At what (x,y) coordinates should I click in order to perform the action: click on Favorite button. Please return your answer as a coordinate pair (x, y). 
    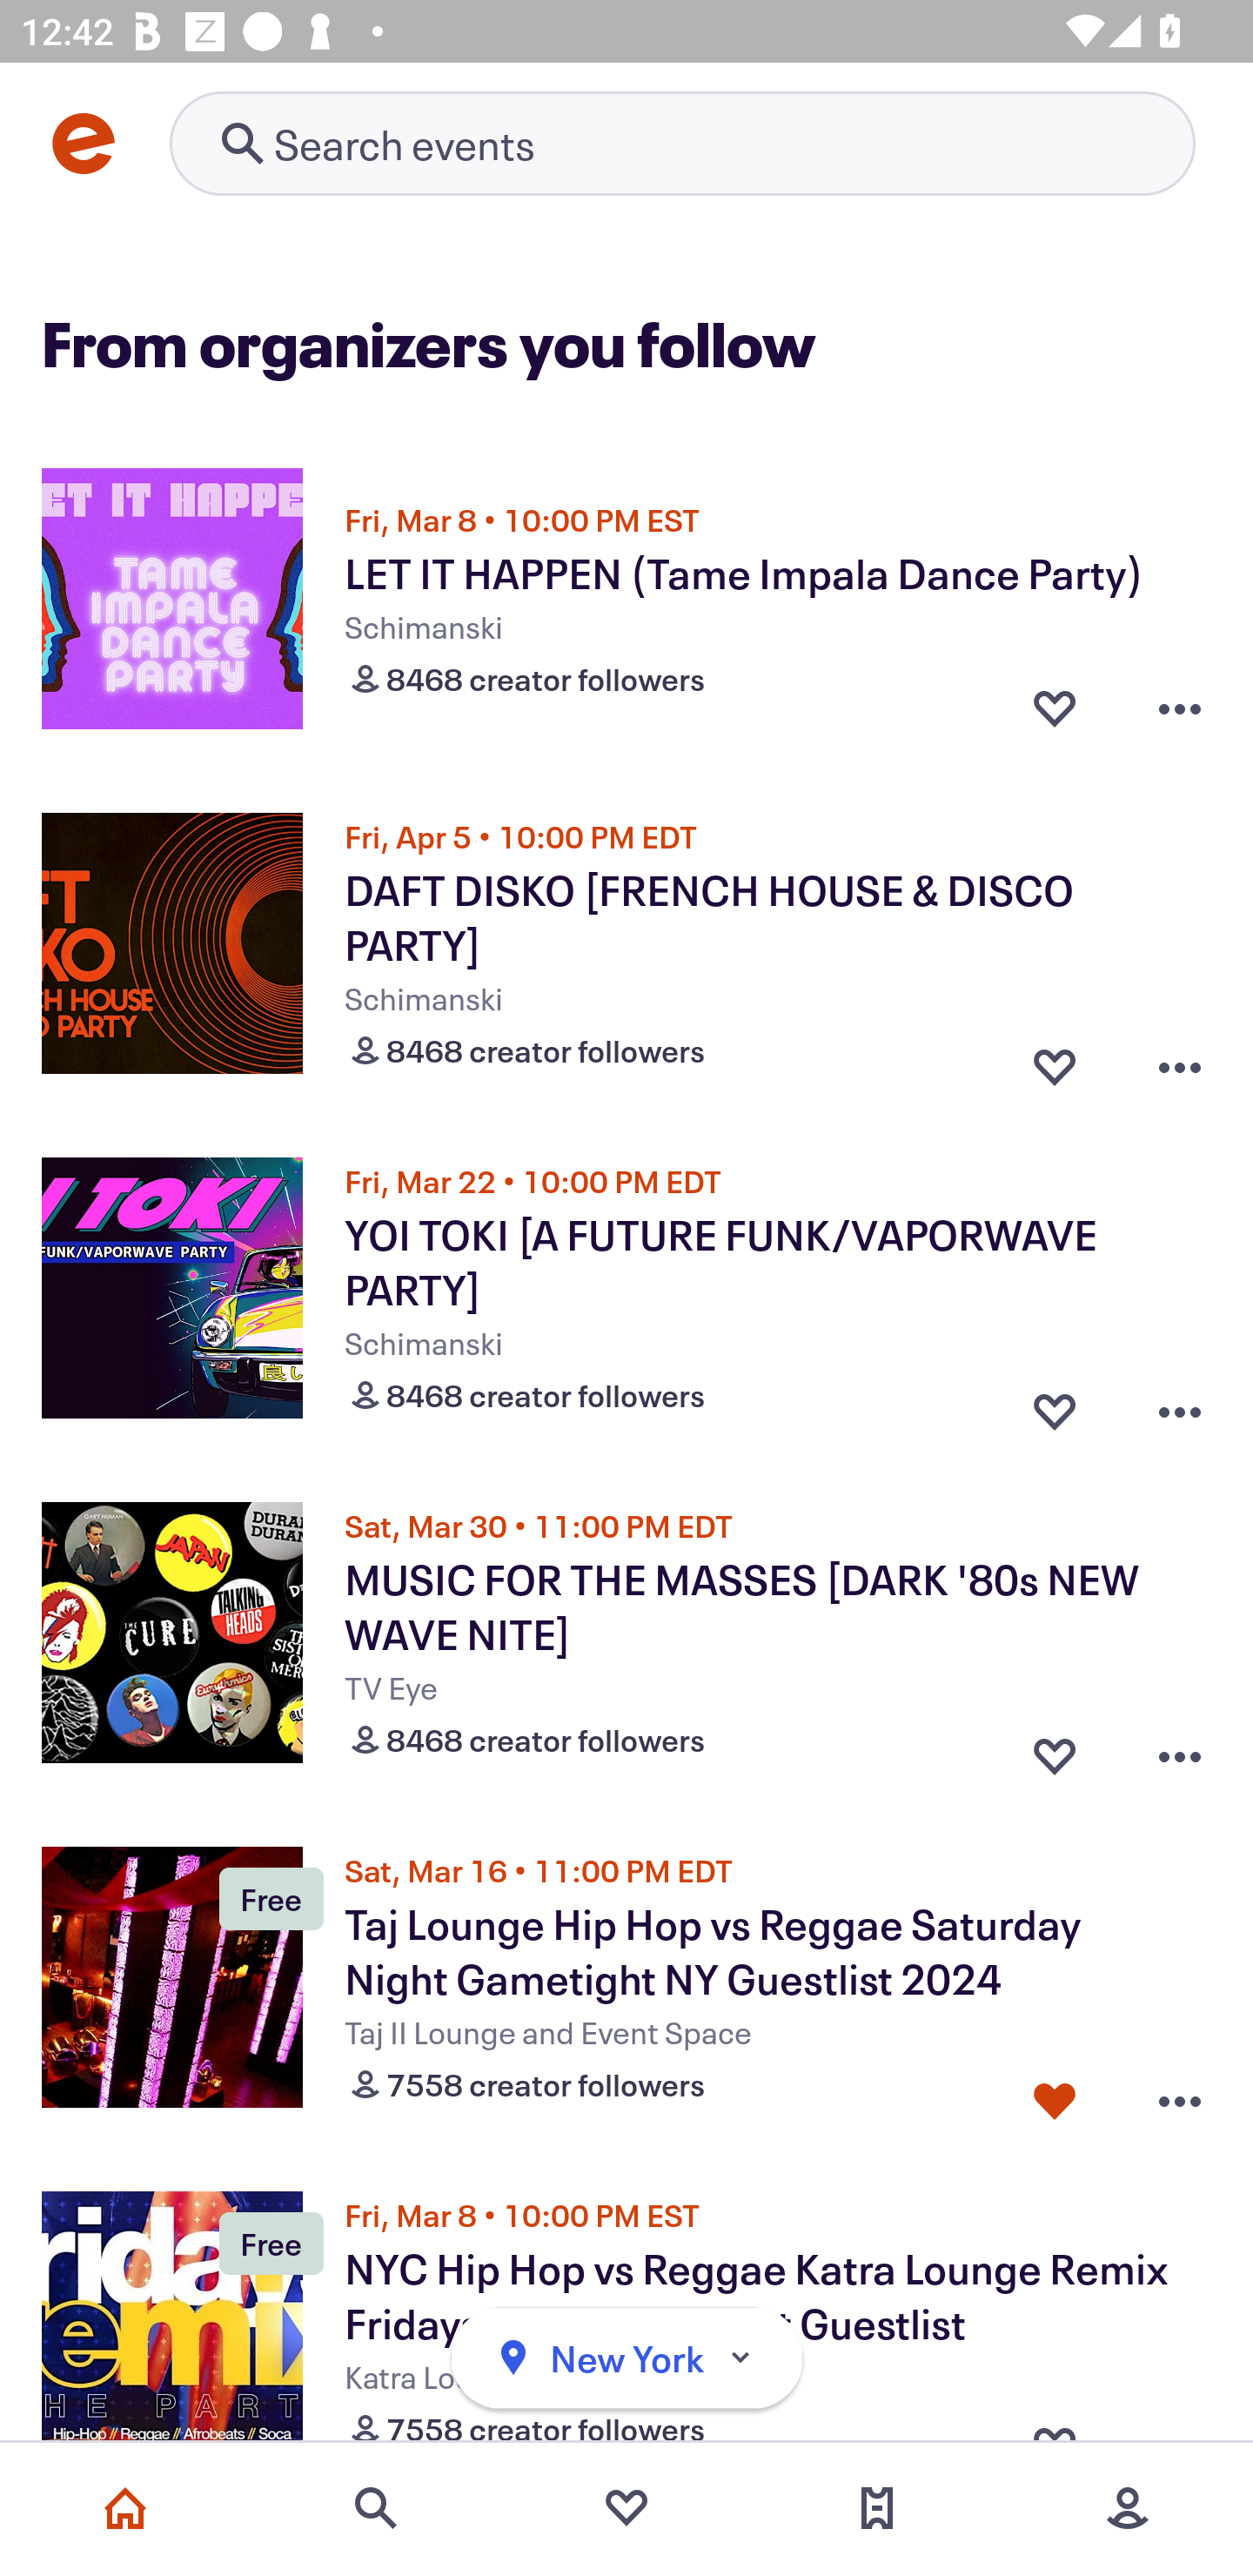
    Looking at the image, I should click on (1055, 2094).